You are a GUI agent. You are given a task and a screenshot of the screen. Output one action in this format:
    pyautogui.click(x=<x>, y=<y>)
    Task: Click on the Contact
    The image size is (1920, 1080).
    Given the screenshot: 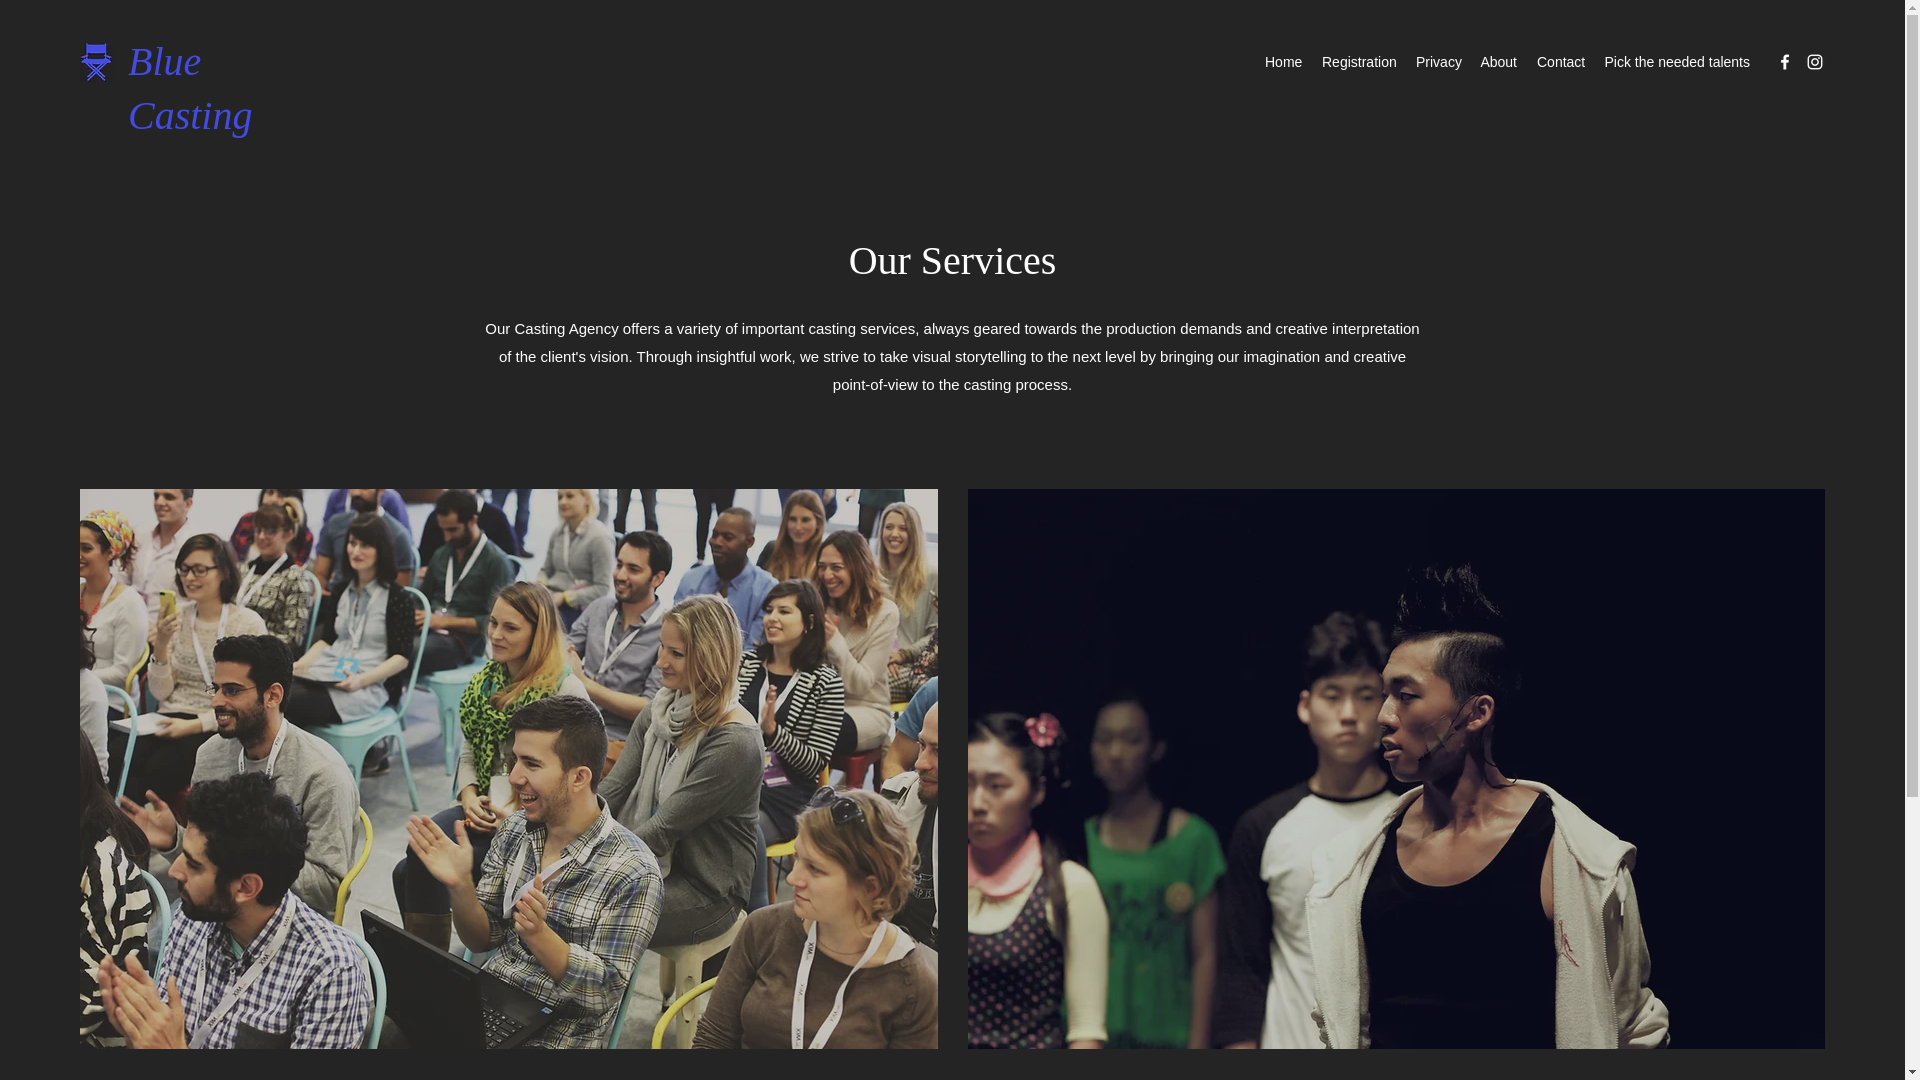 What is the action you would take?
    pyautogui.click(x=1560, y=62)
    